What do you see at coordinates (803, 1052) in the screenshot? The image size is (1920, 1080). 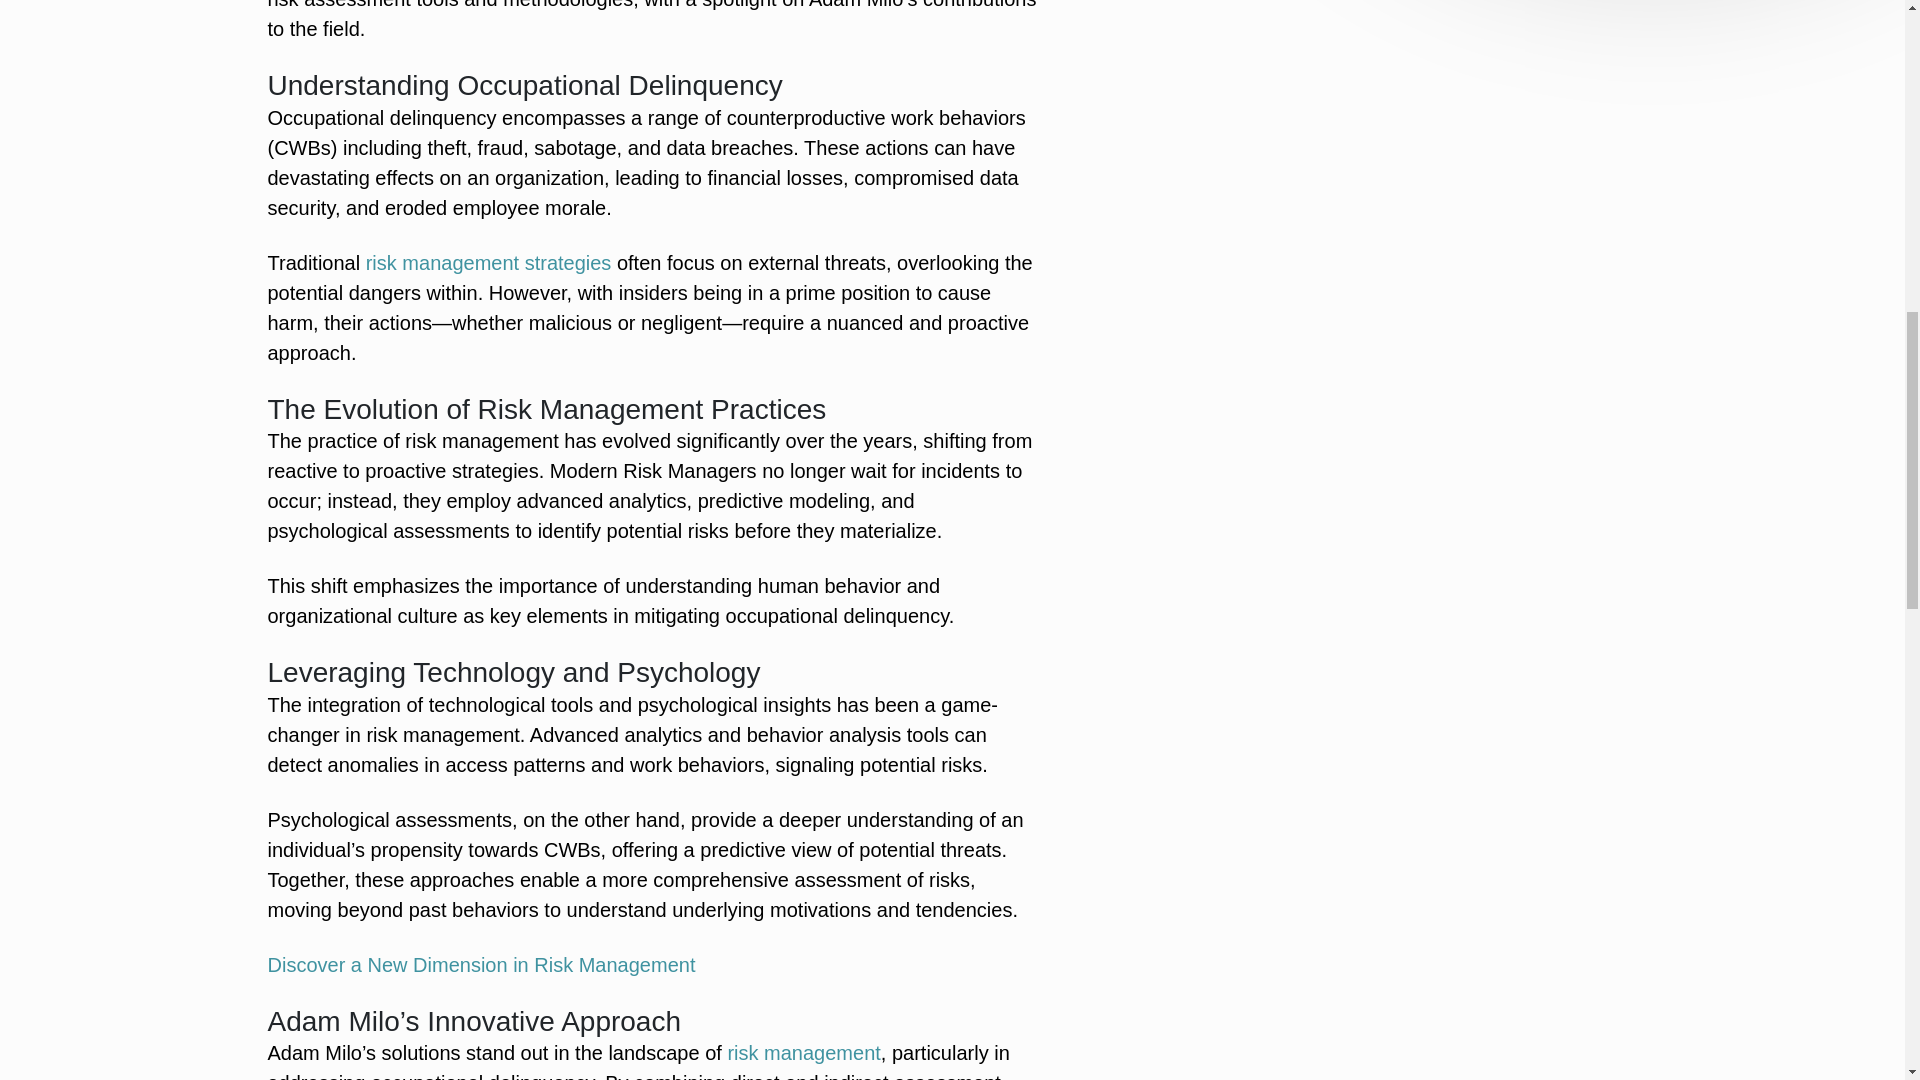 I see `risk management` at bounding box center [803, 1052].